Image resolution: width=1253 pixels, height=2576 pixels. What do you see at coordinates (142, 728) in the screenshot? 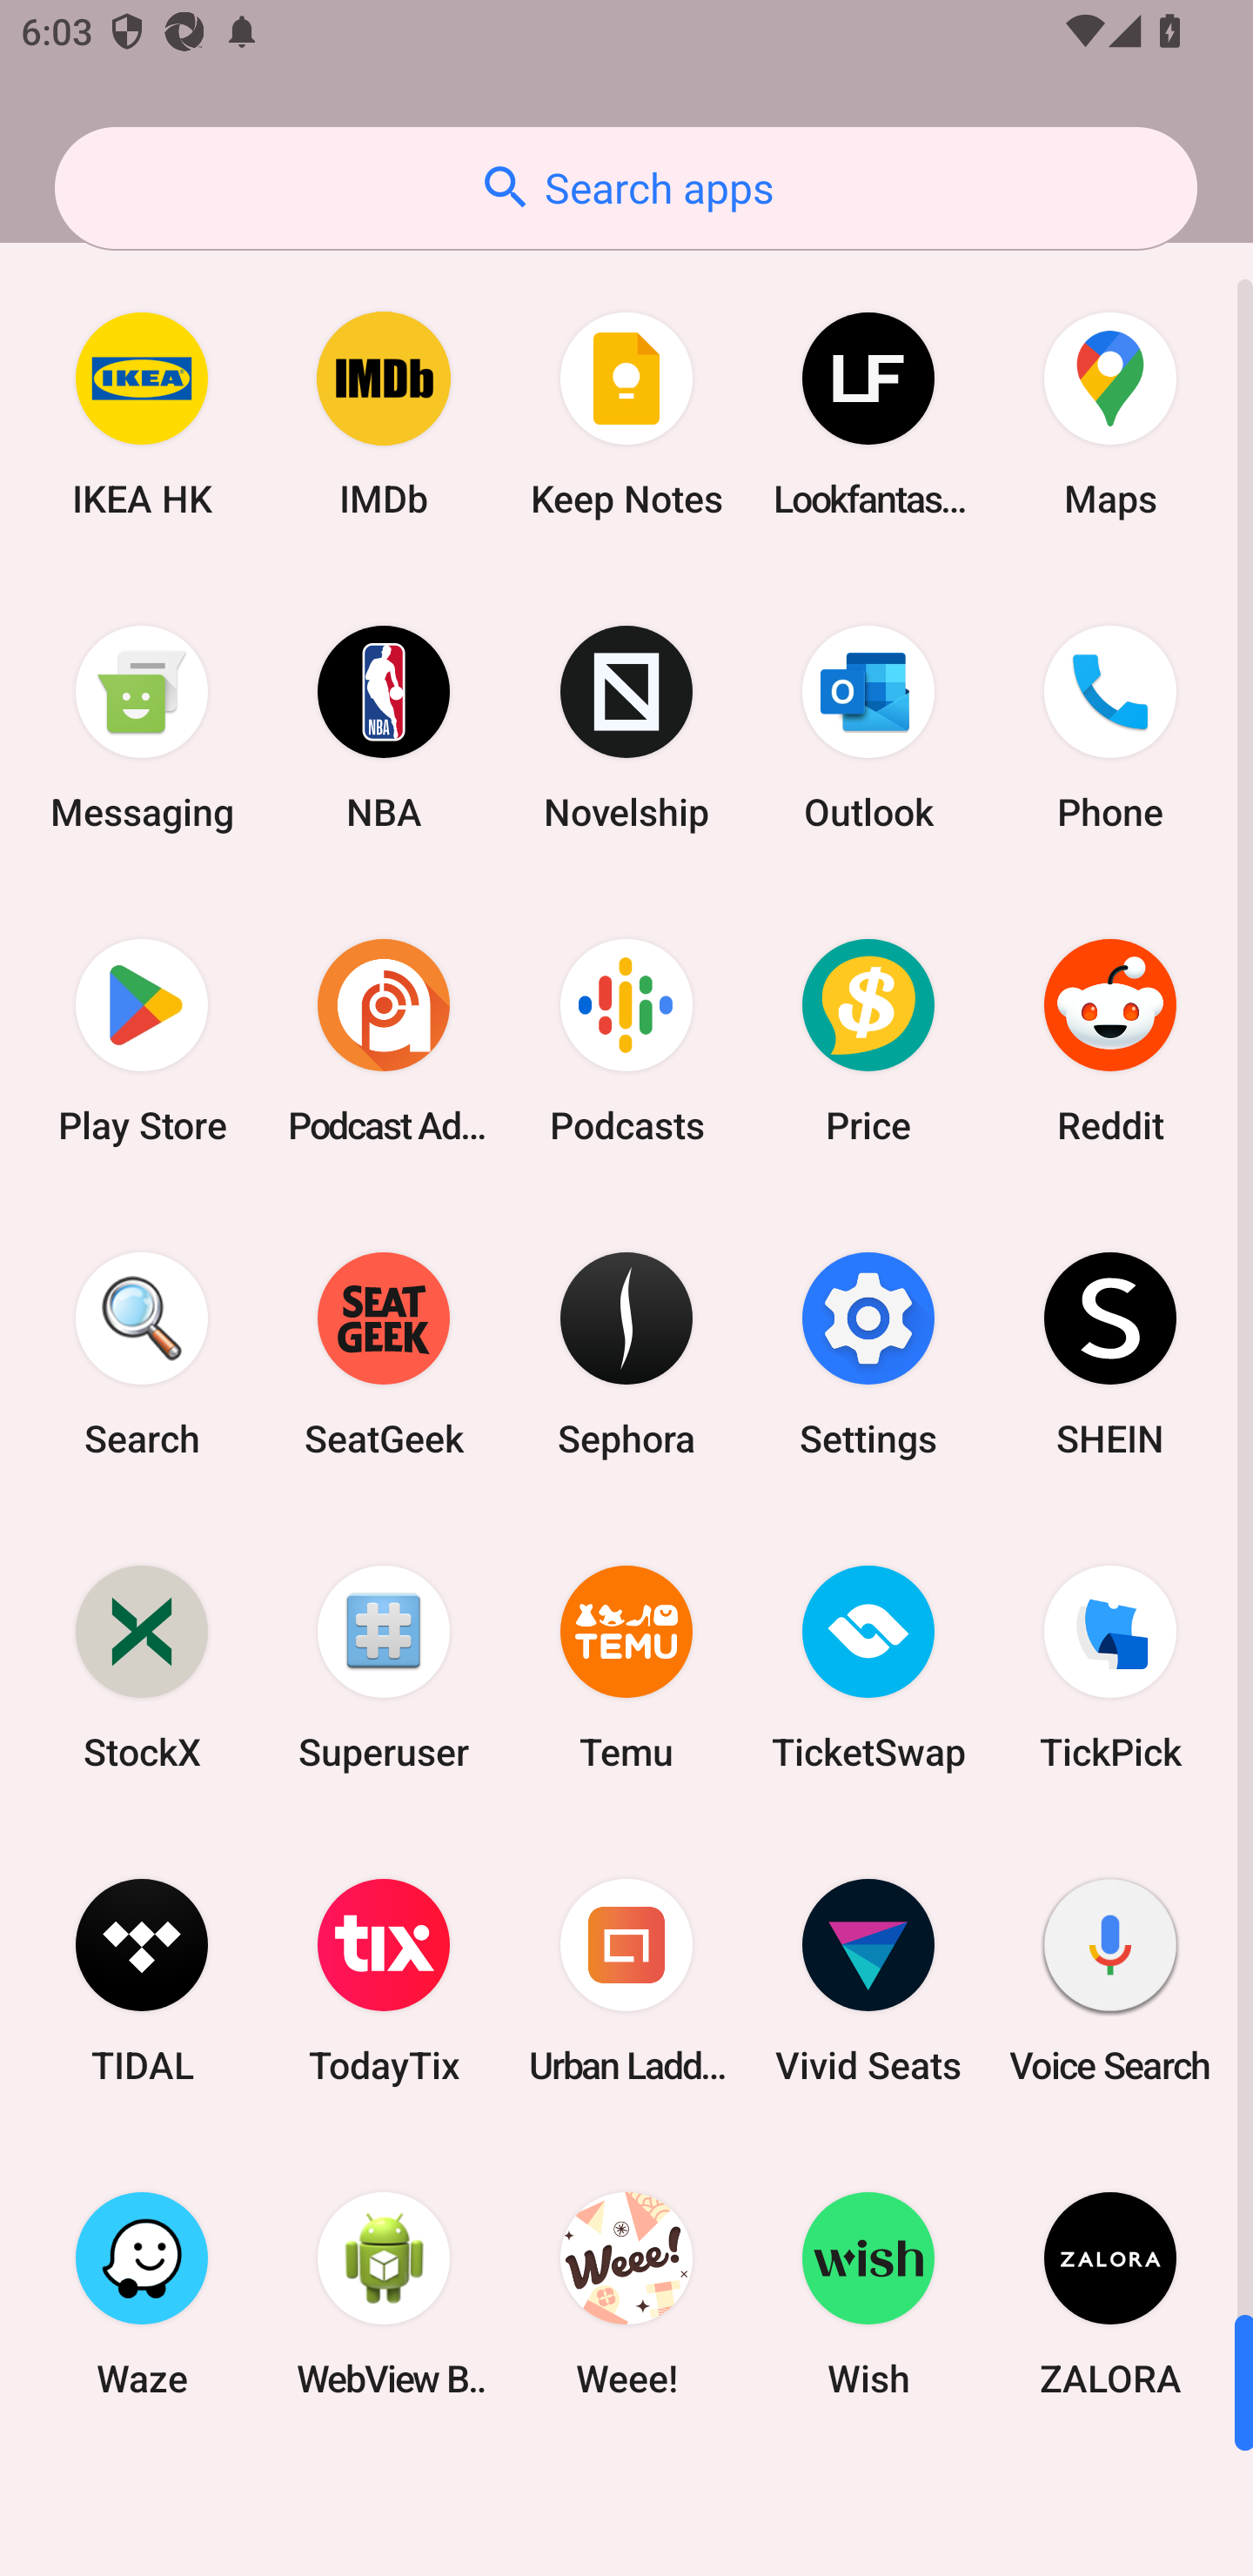
I see `Messaging` at bounding box center [142, 728].